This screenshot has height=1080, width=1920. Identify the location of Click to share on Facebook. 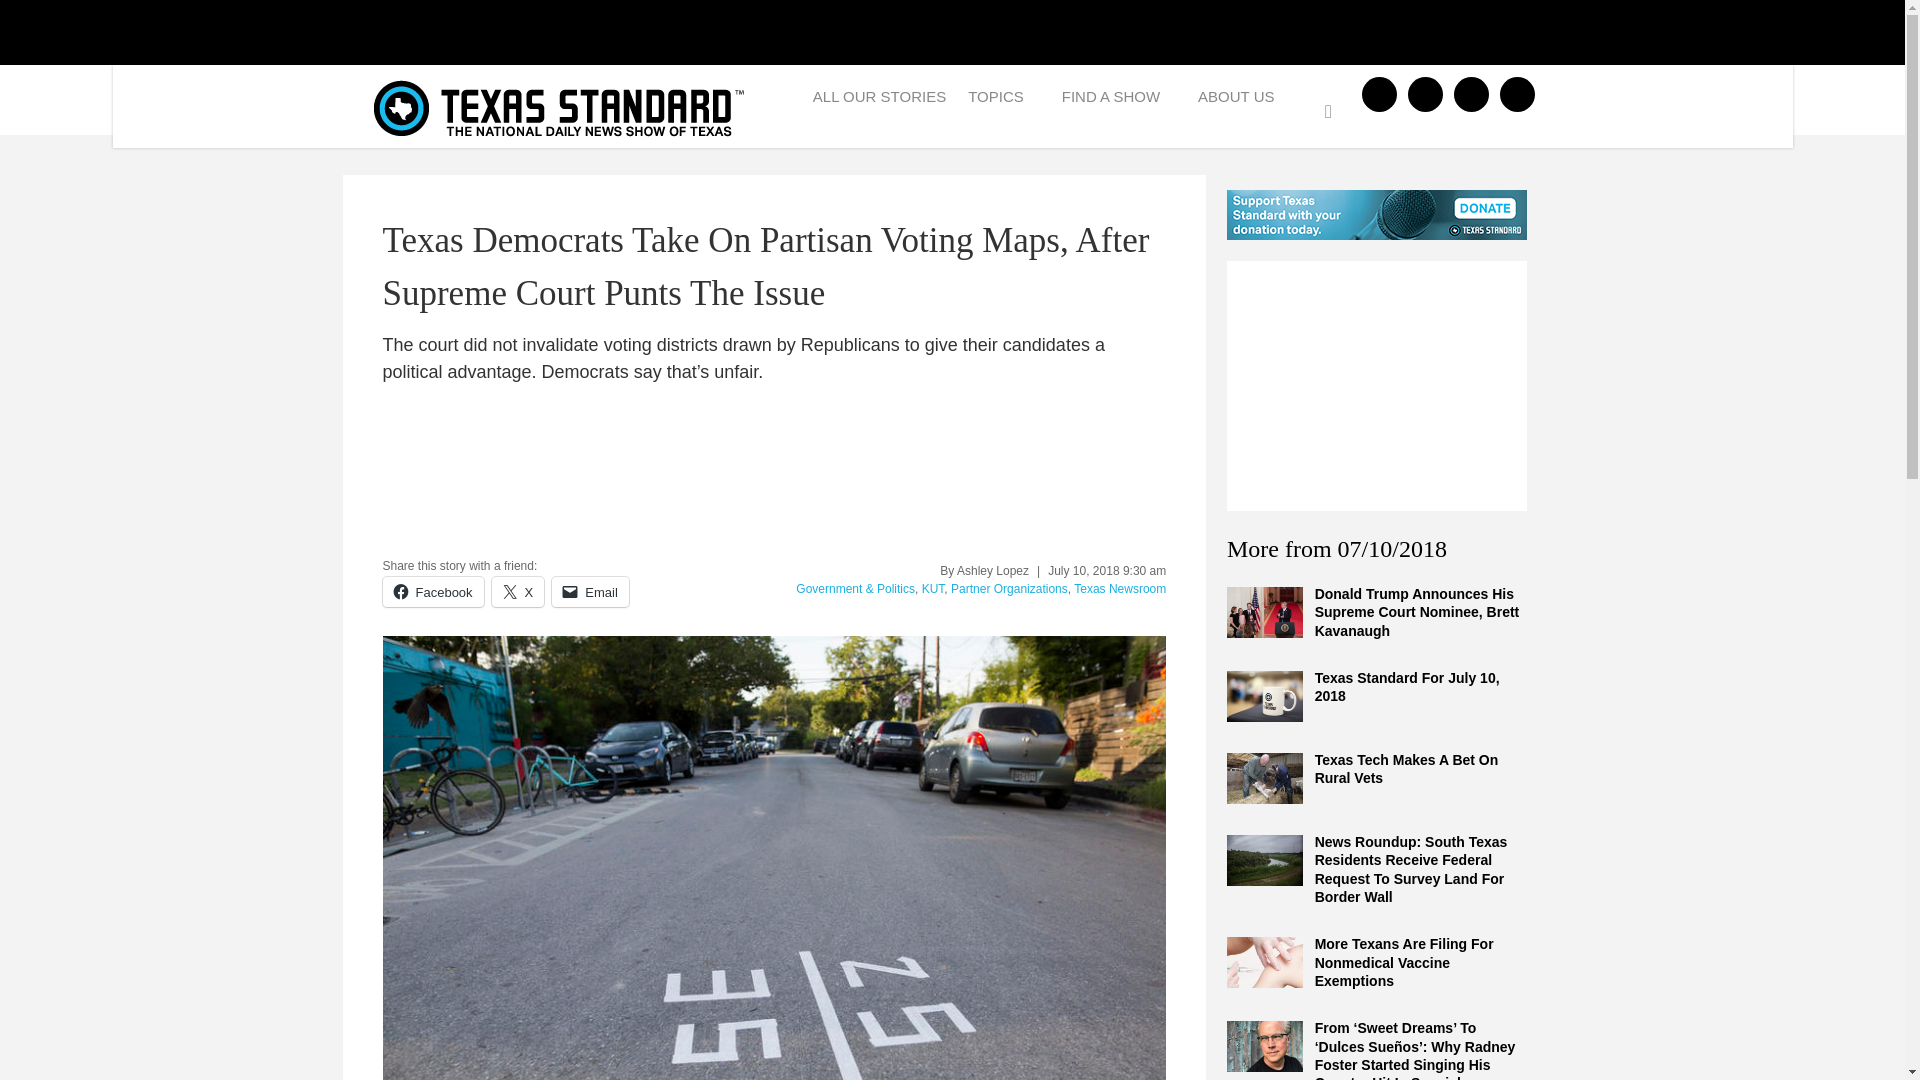
(432, 591).